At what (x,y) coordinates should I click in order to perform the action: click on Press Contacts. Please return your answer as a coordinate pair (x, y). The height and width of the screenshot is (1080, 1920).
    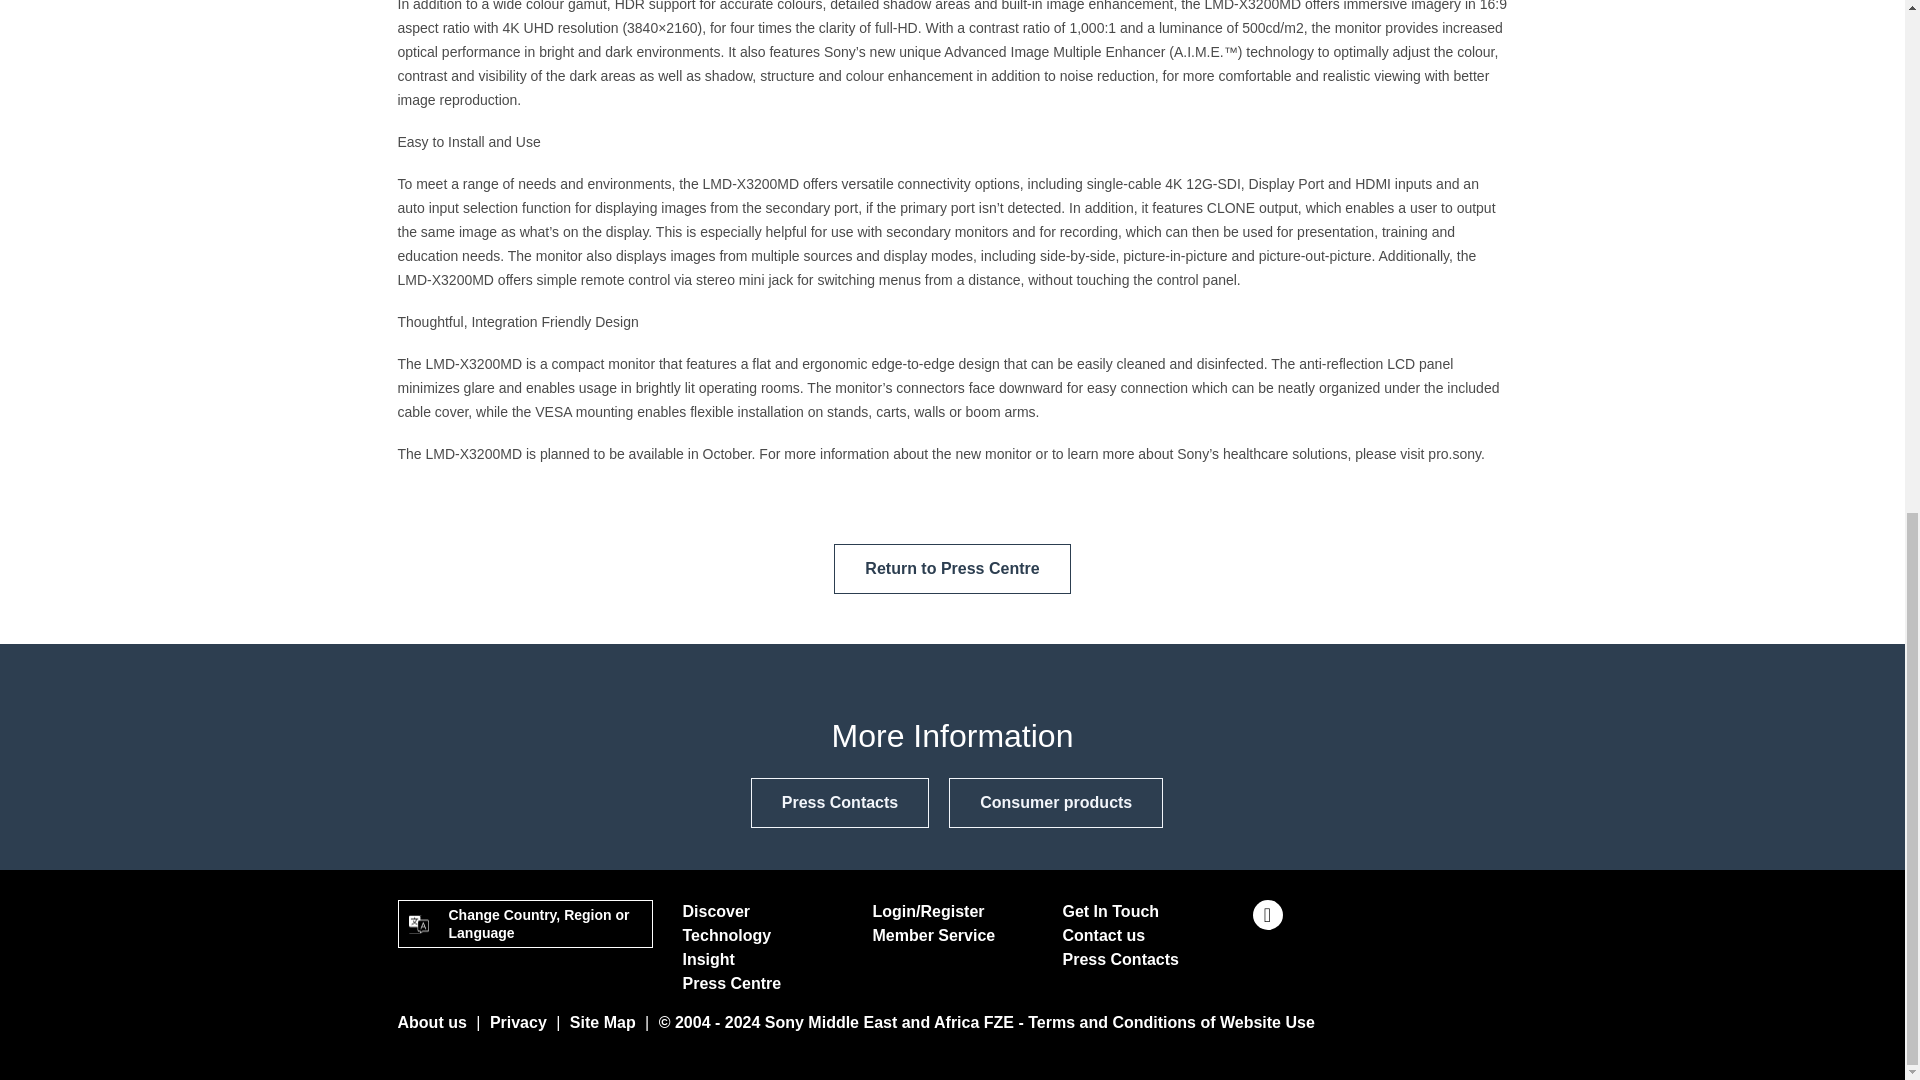
    Looking at the image, I should click on (1120, 959).